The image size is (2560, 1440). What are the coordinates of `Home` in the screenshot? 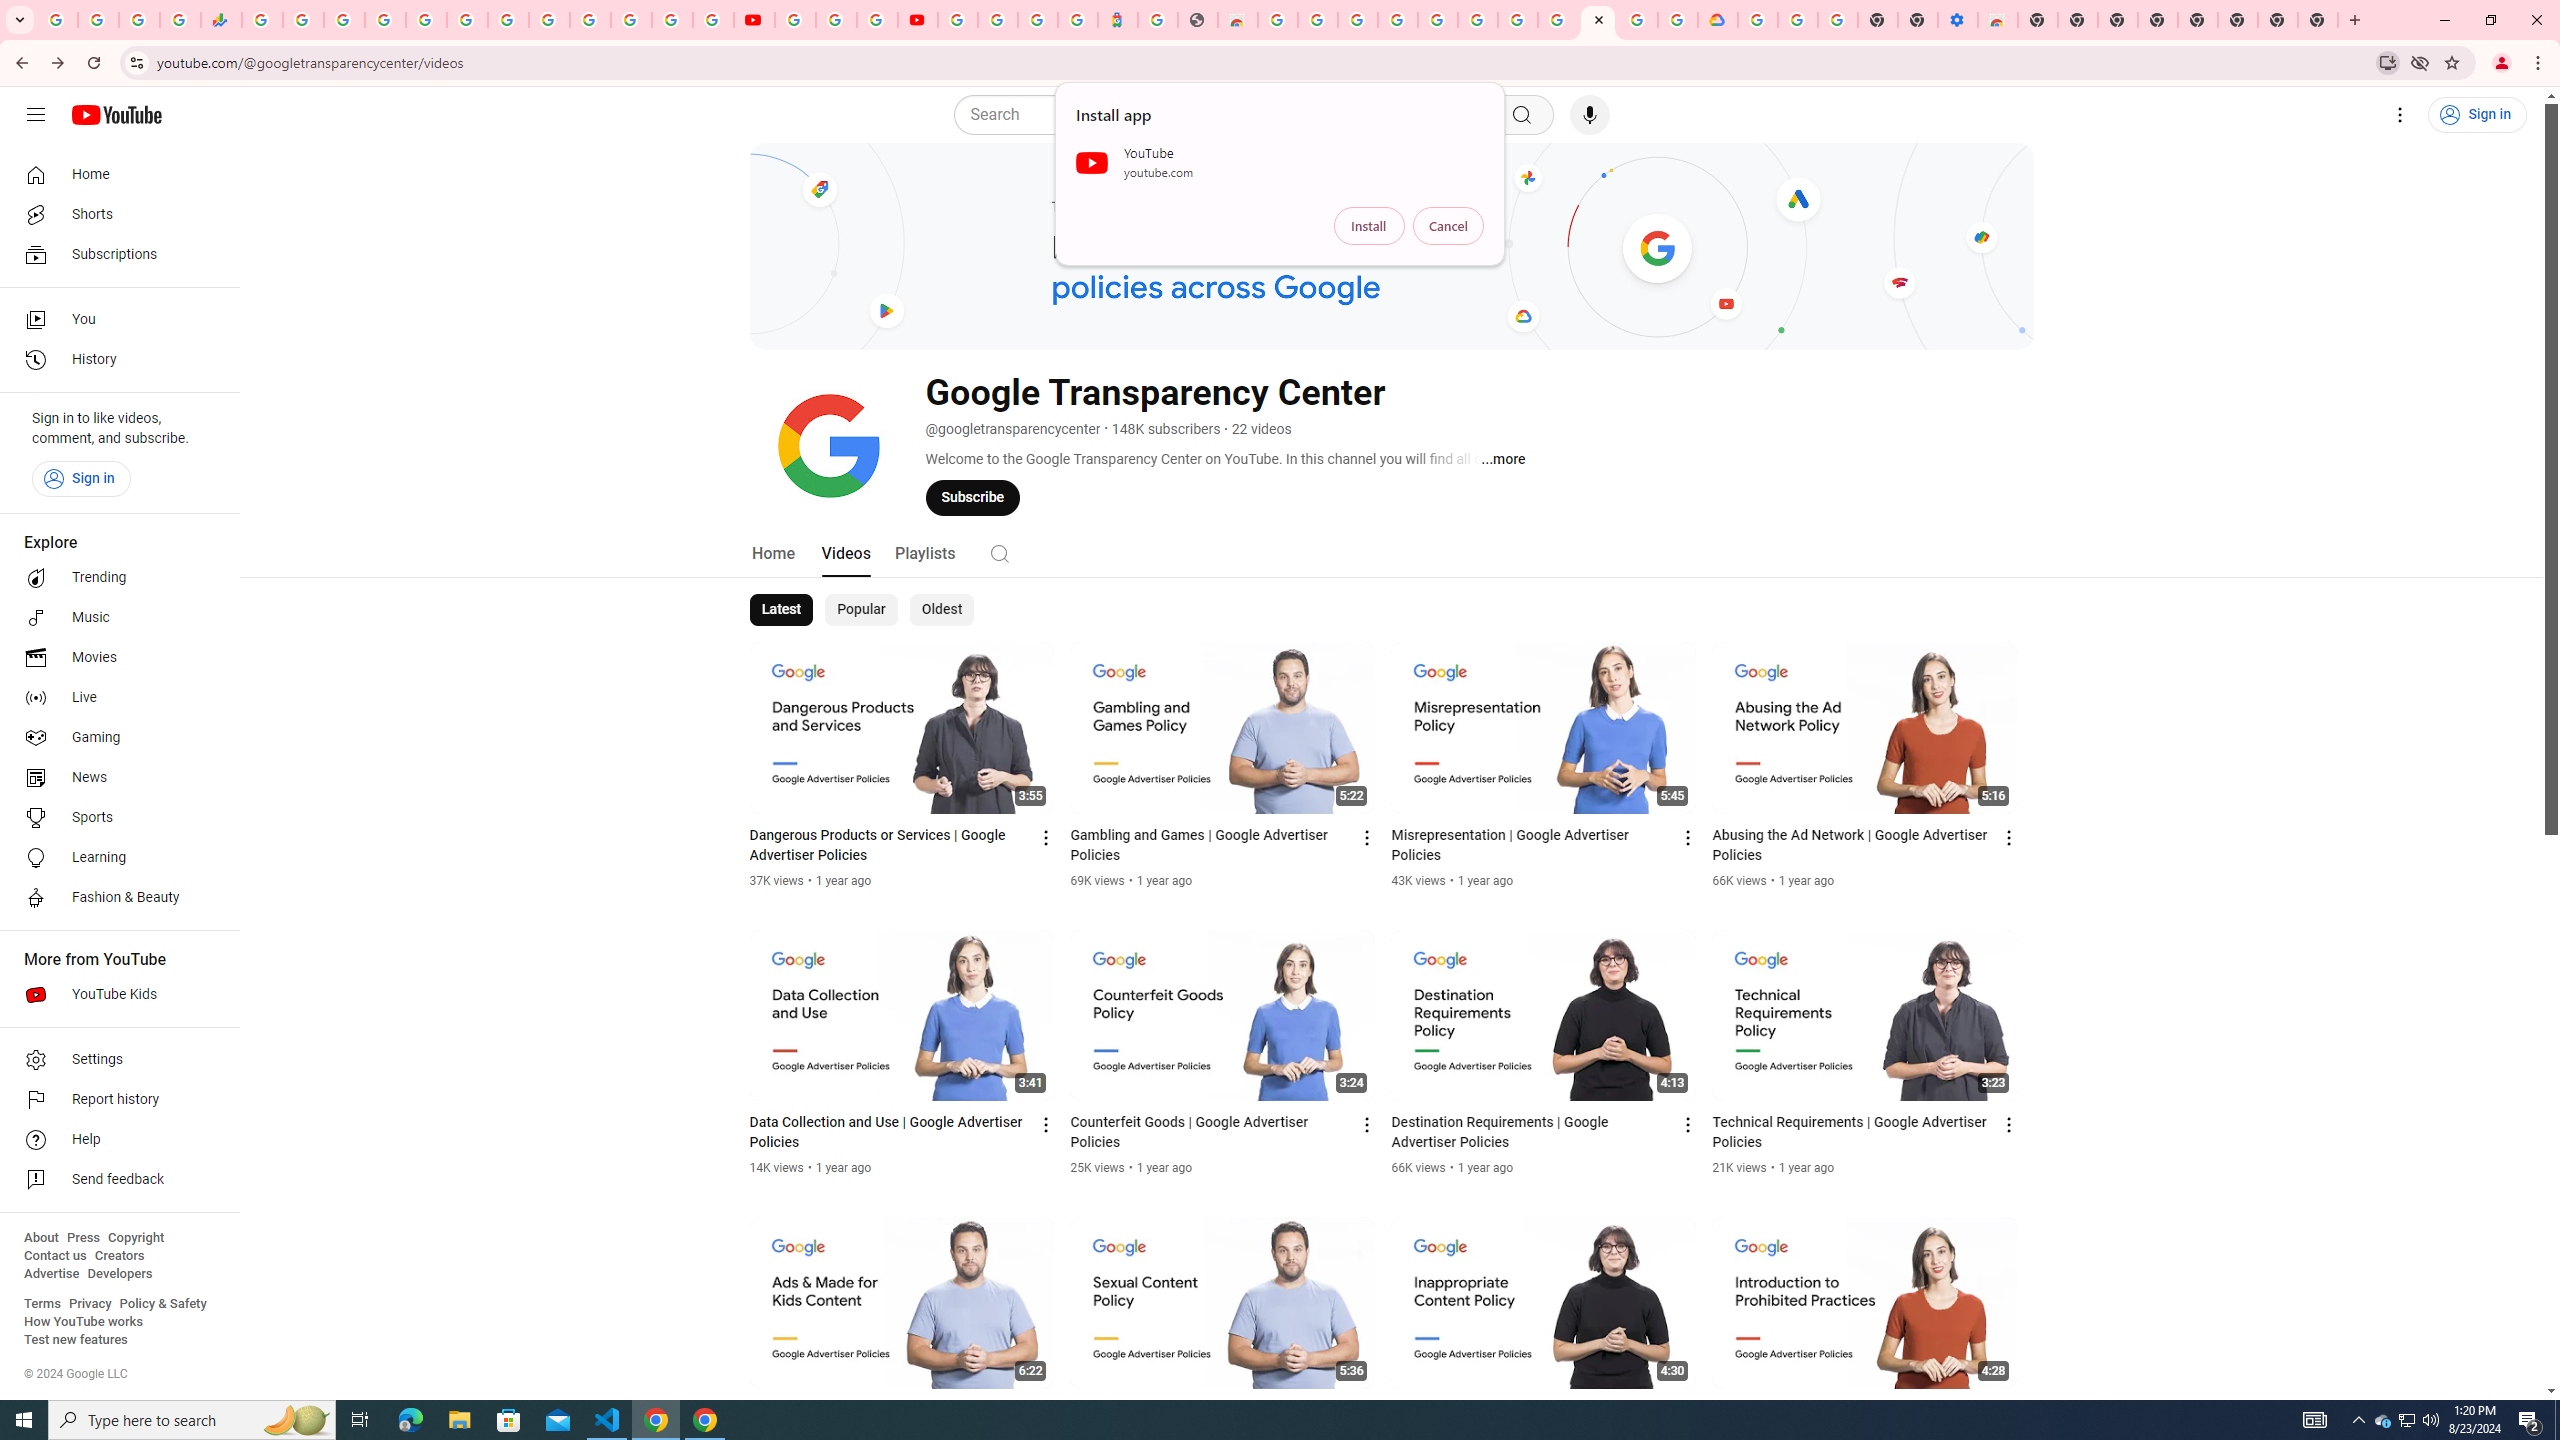 It's located at (114, 174).